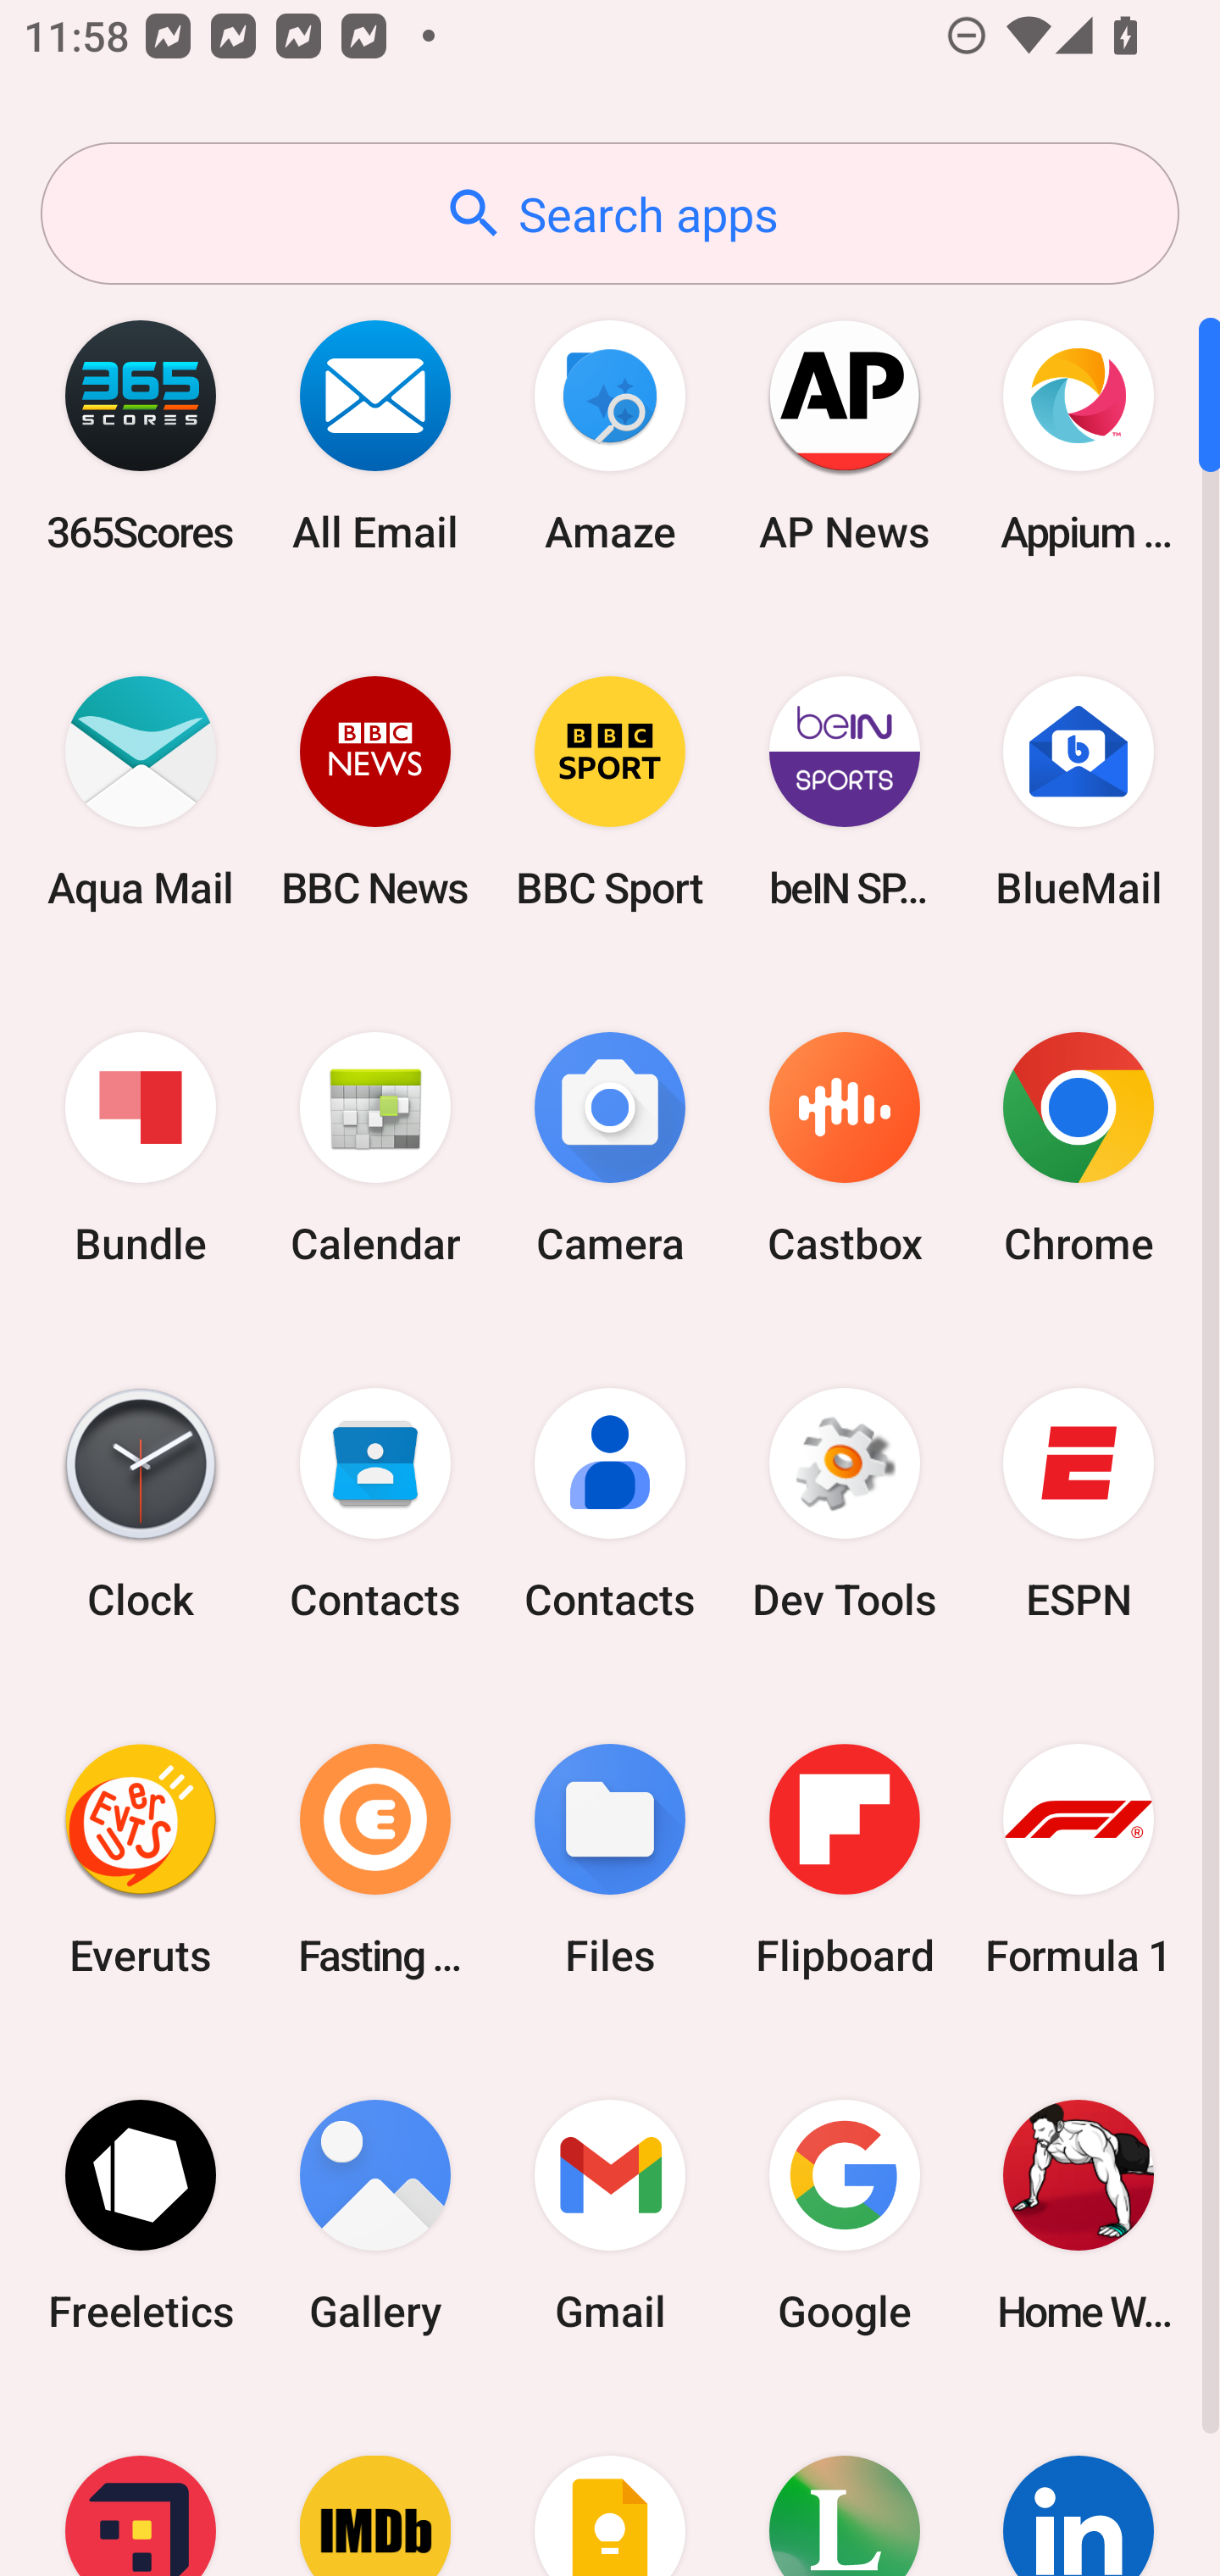  Describe the element at coordinates (844, 2484) in the screenshot. I see `Lifesum` at that location.